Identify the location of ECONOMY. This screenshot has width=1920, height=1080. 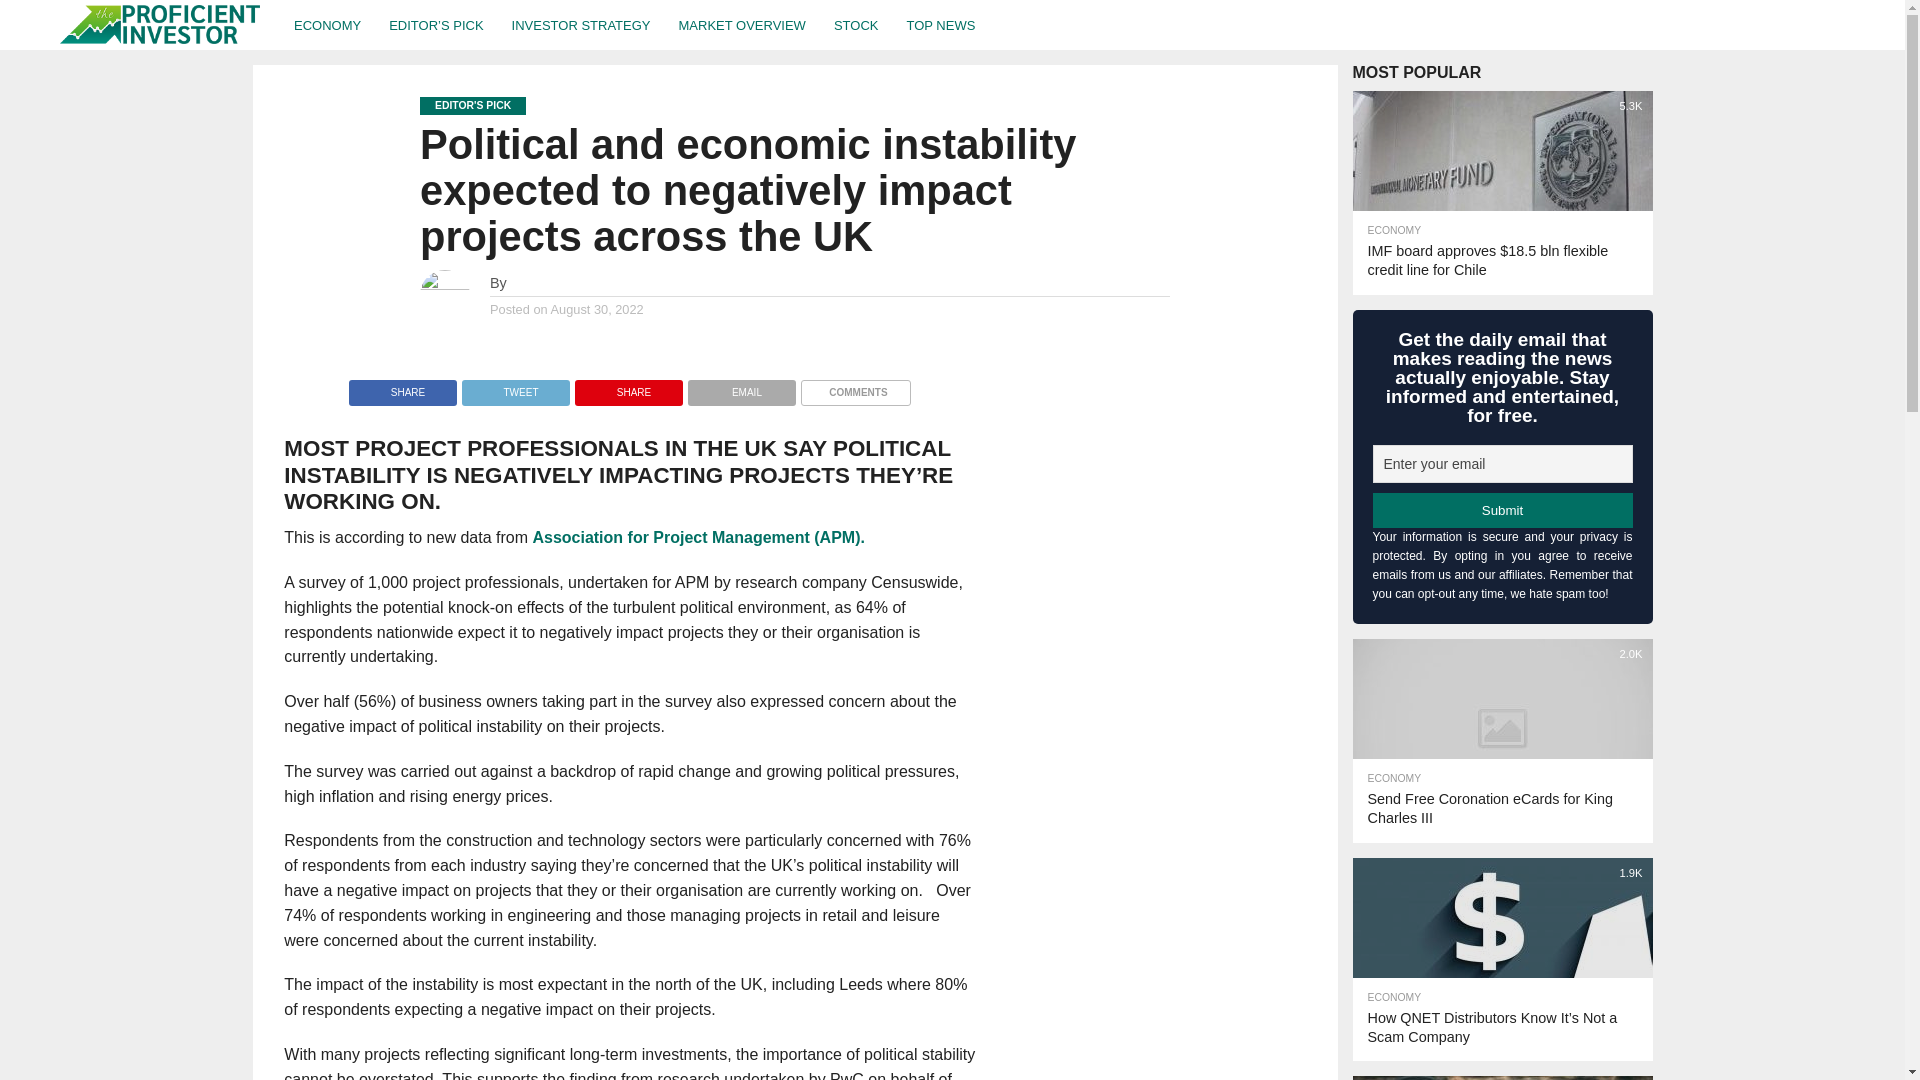
(327, 24).